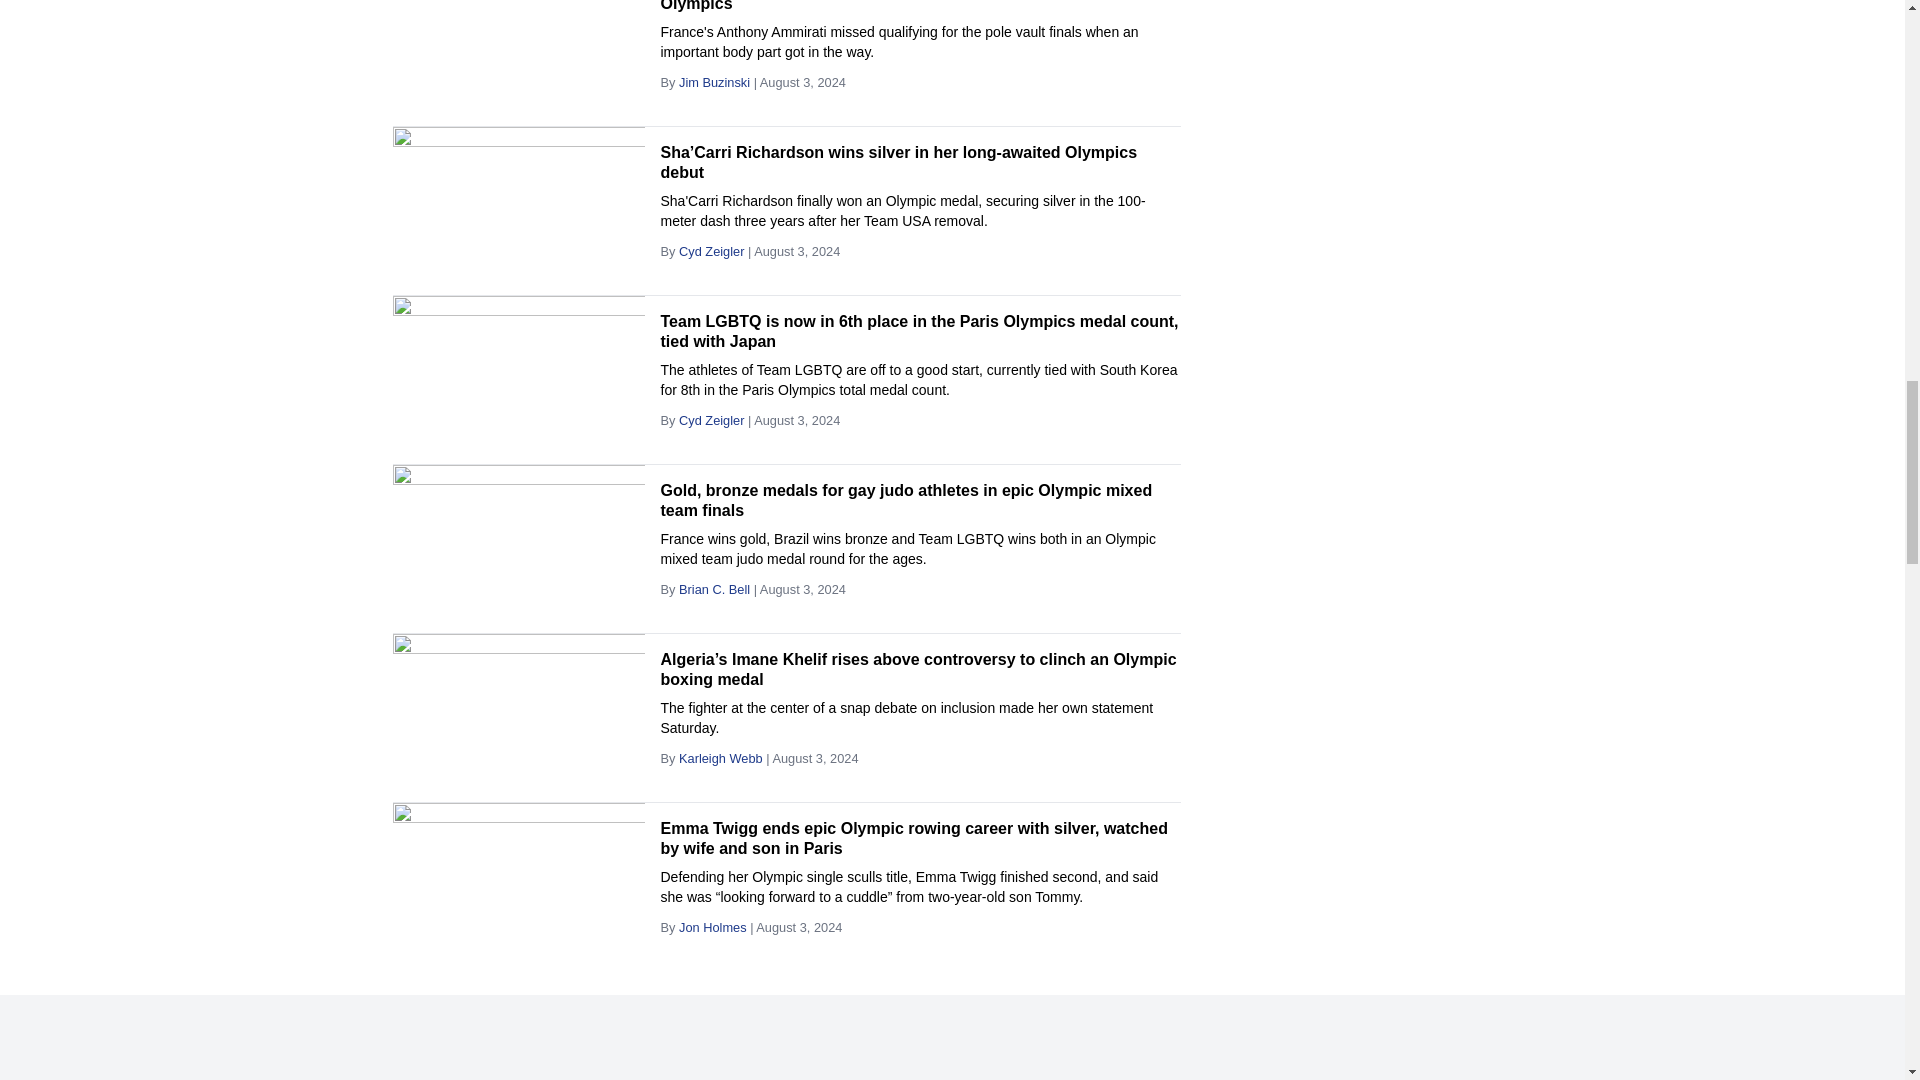  I want to click on Jim Buzinski, so click(714, 81).